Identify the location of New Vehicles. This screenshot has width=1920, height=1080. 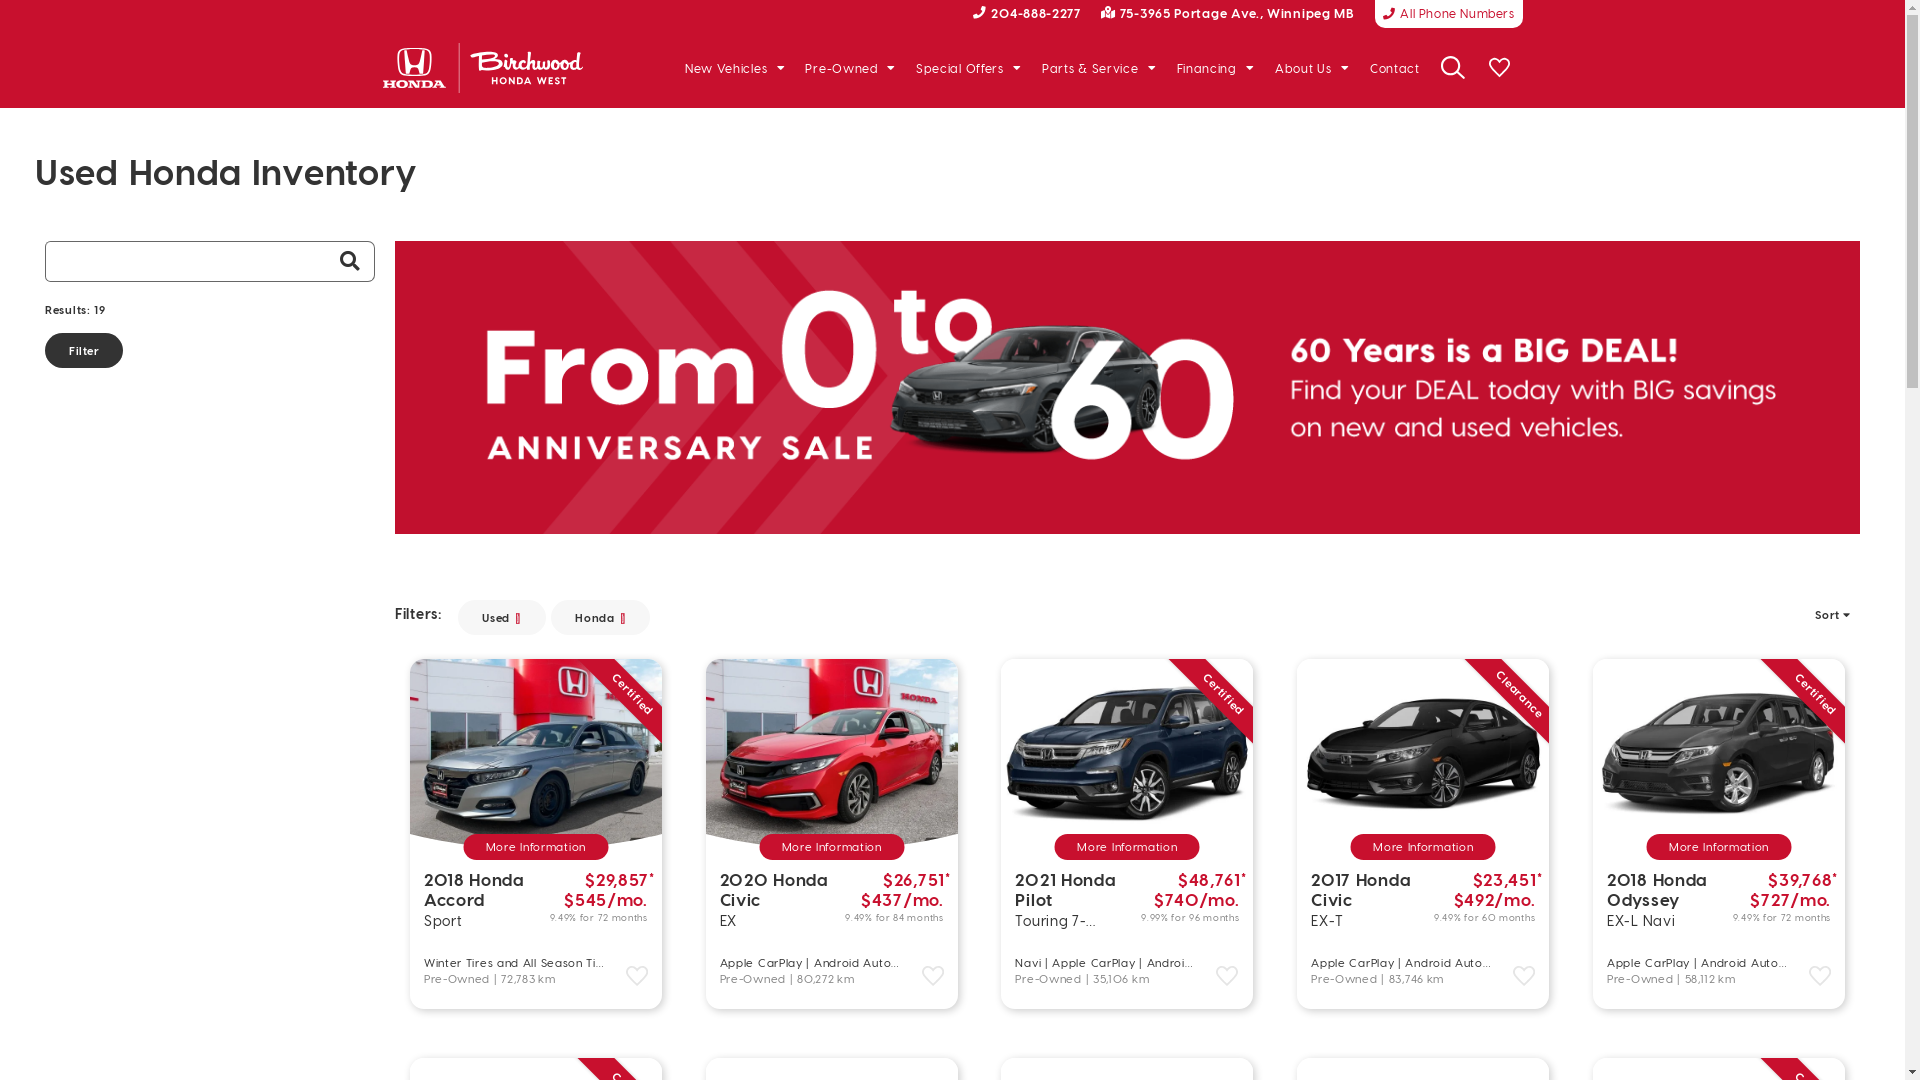
(736, 68).